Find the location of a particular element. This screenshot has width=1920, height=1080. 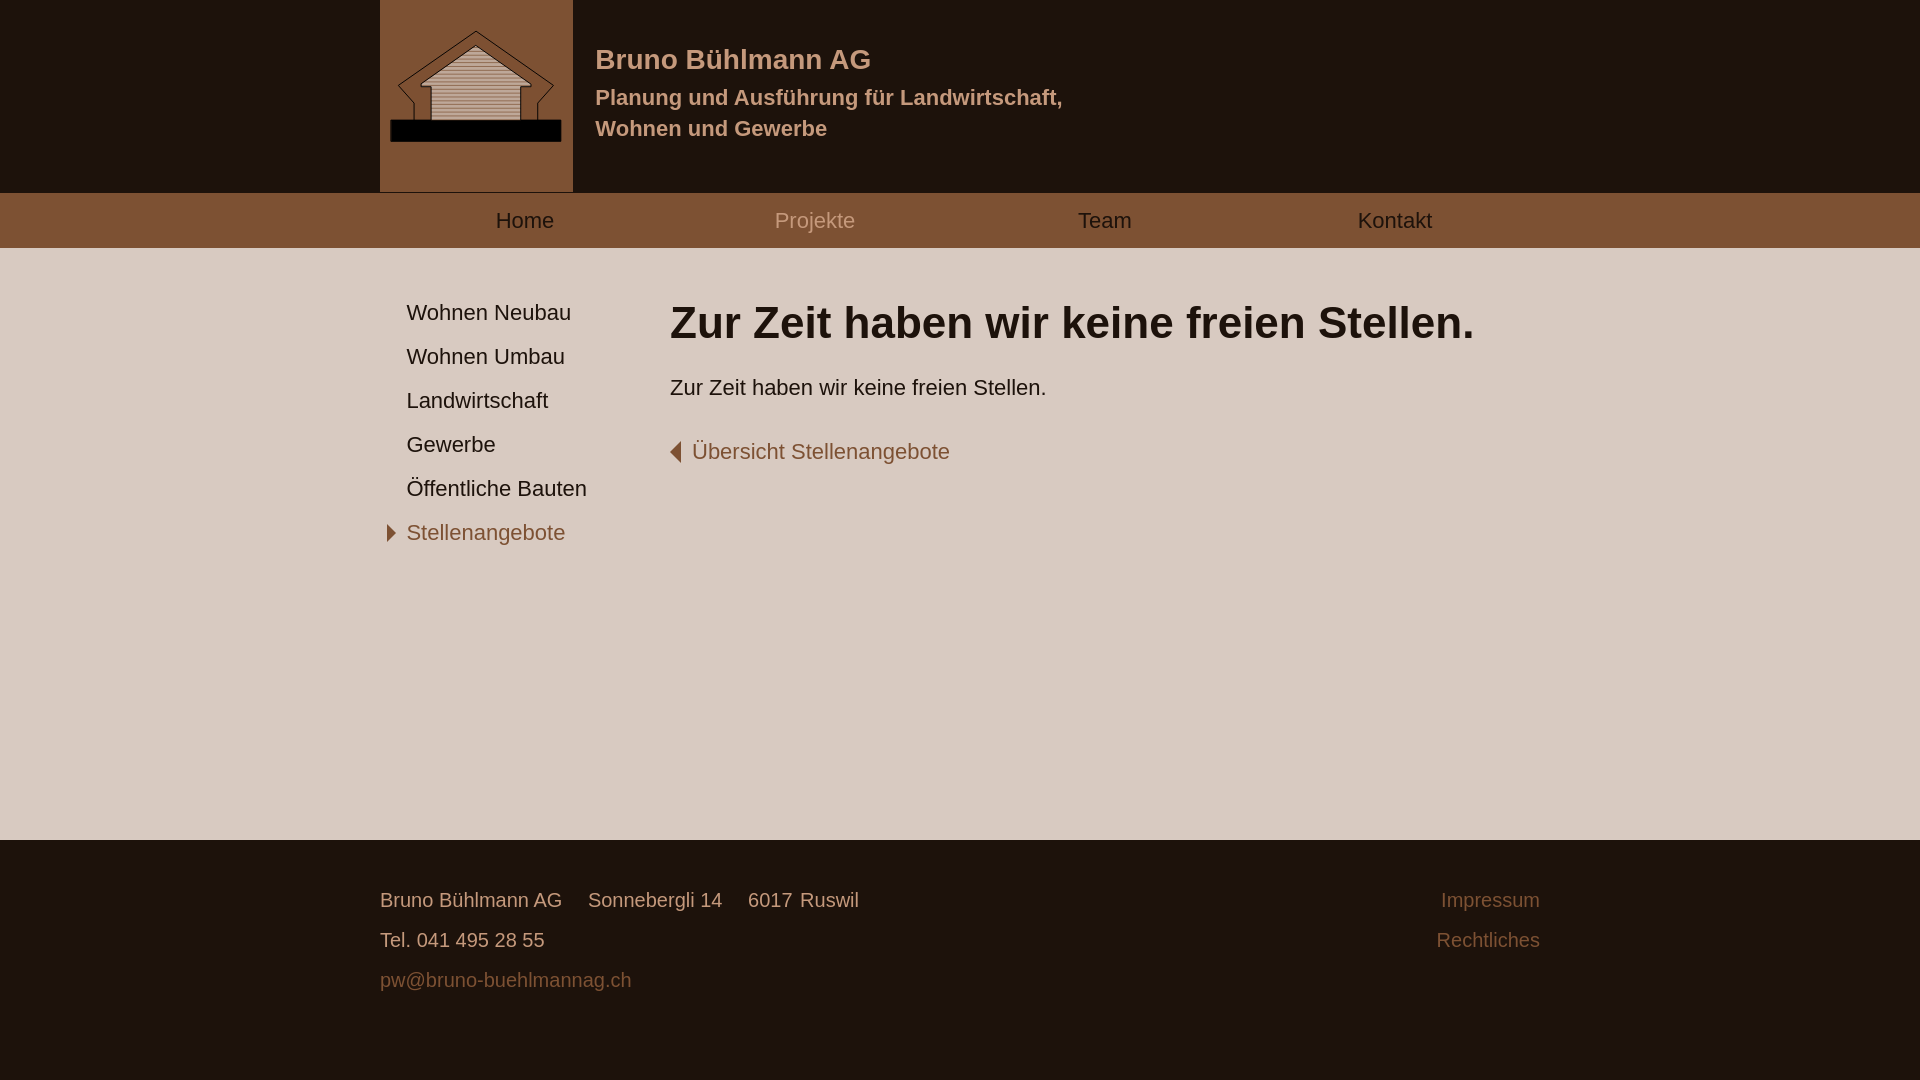

Landwirtschaft is located at coordinates (525, 402).